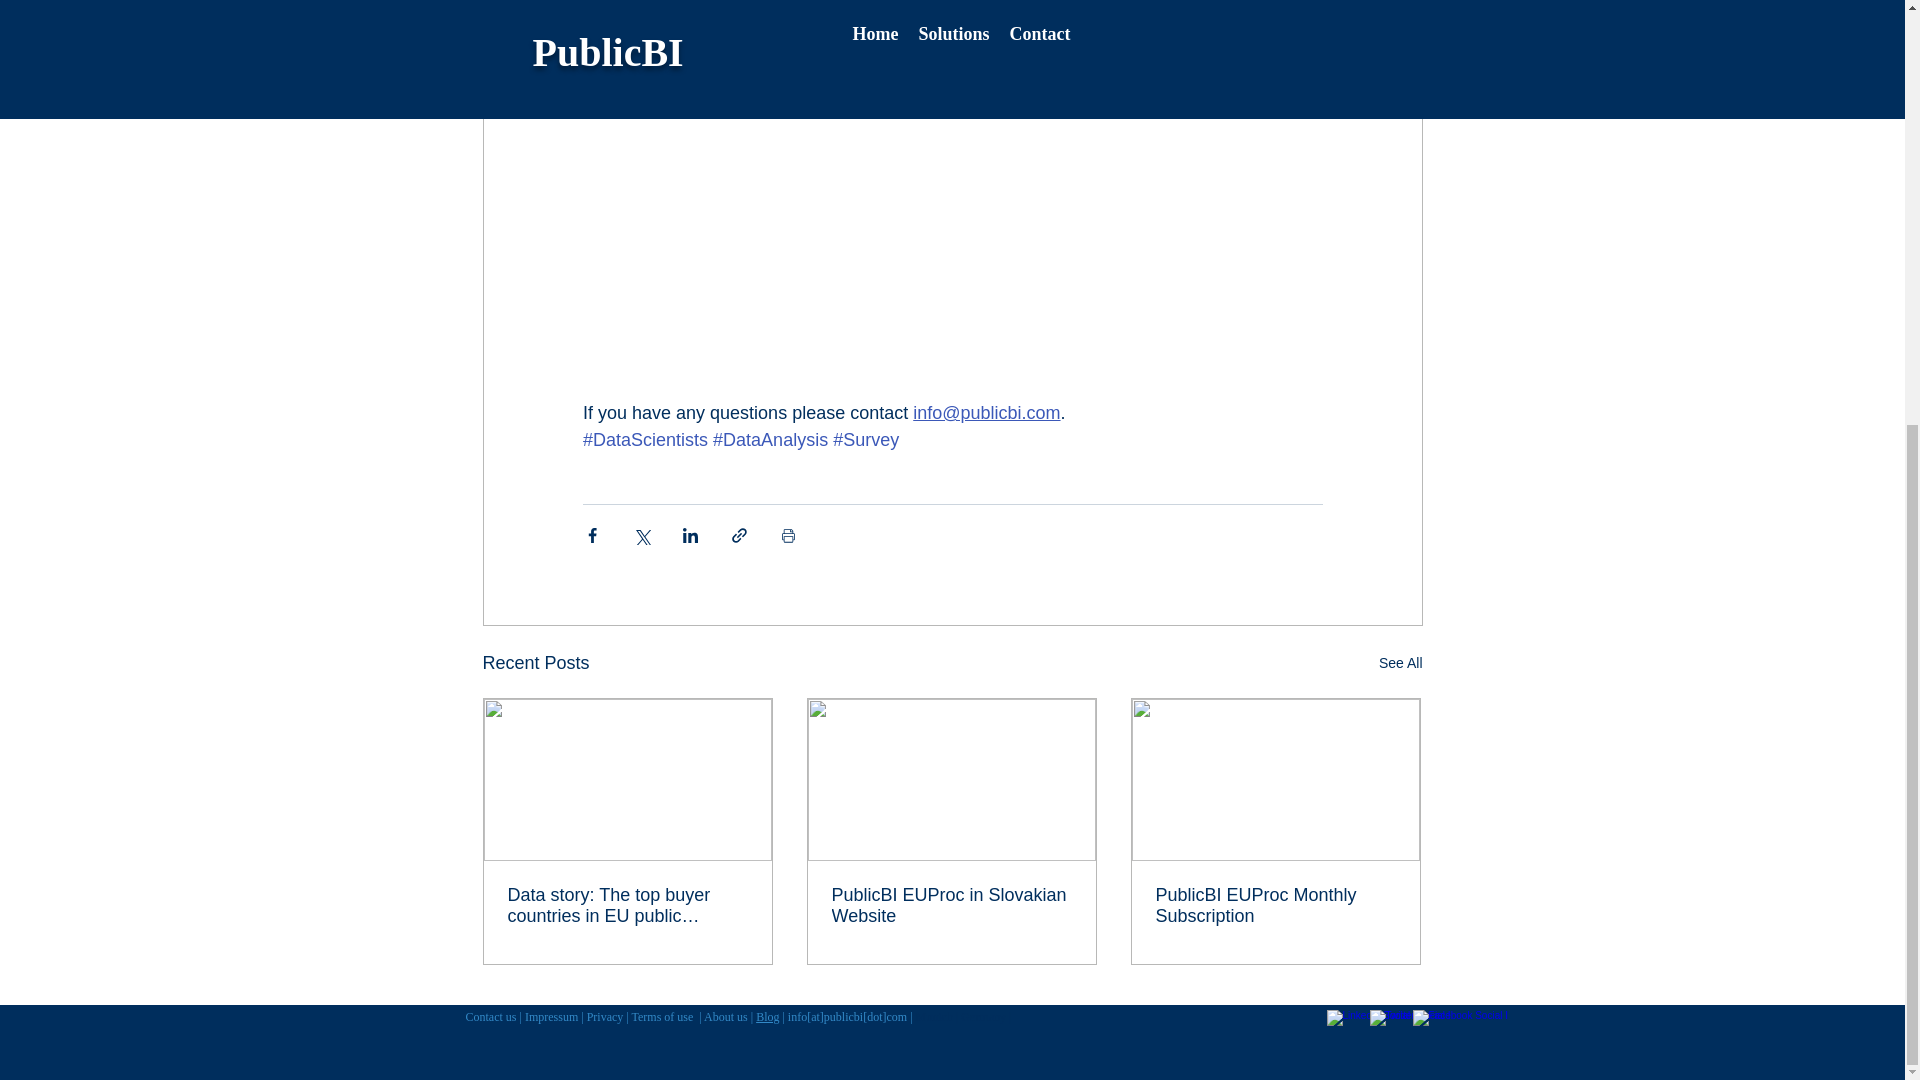 This screenshot has height=1080, width=1920. What do you see at coordinates (628, 905) in the screenshot?
I see `Data story: The top buyer countries in EU public procurement` at bounding box center [628, 905].